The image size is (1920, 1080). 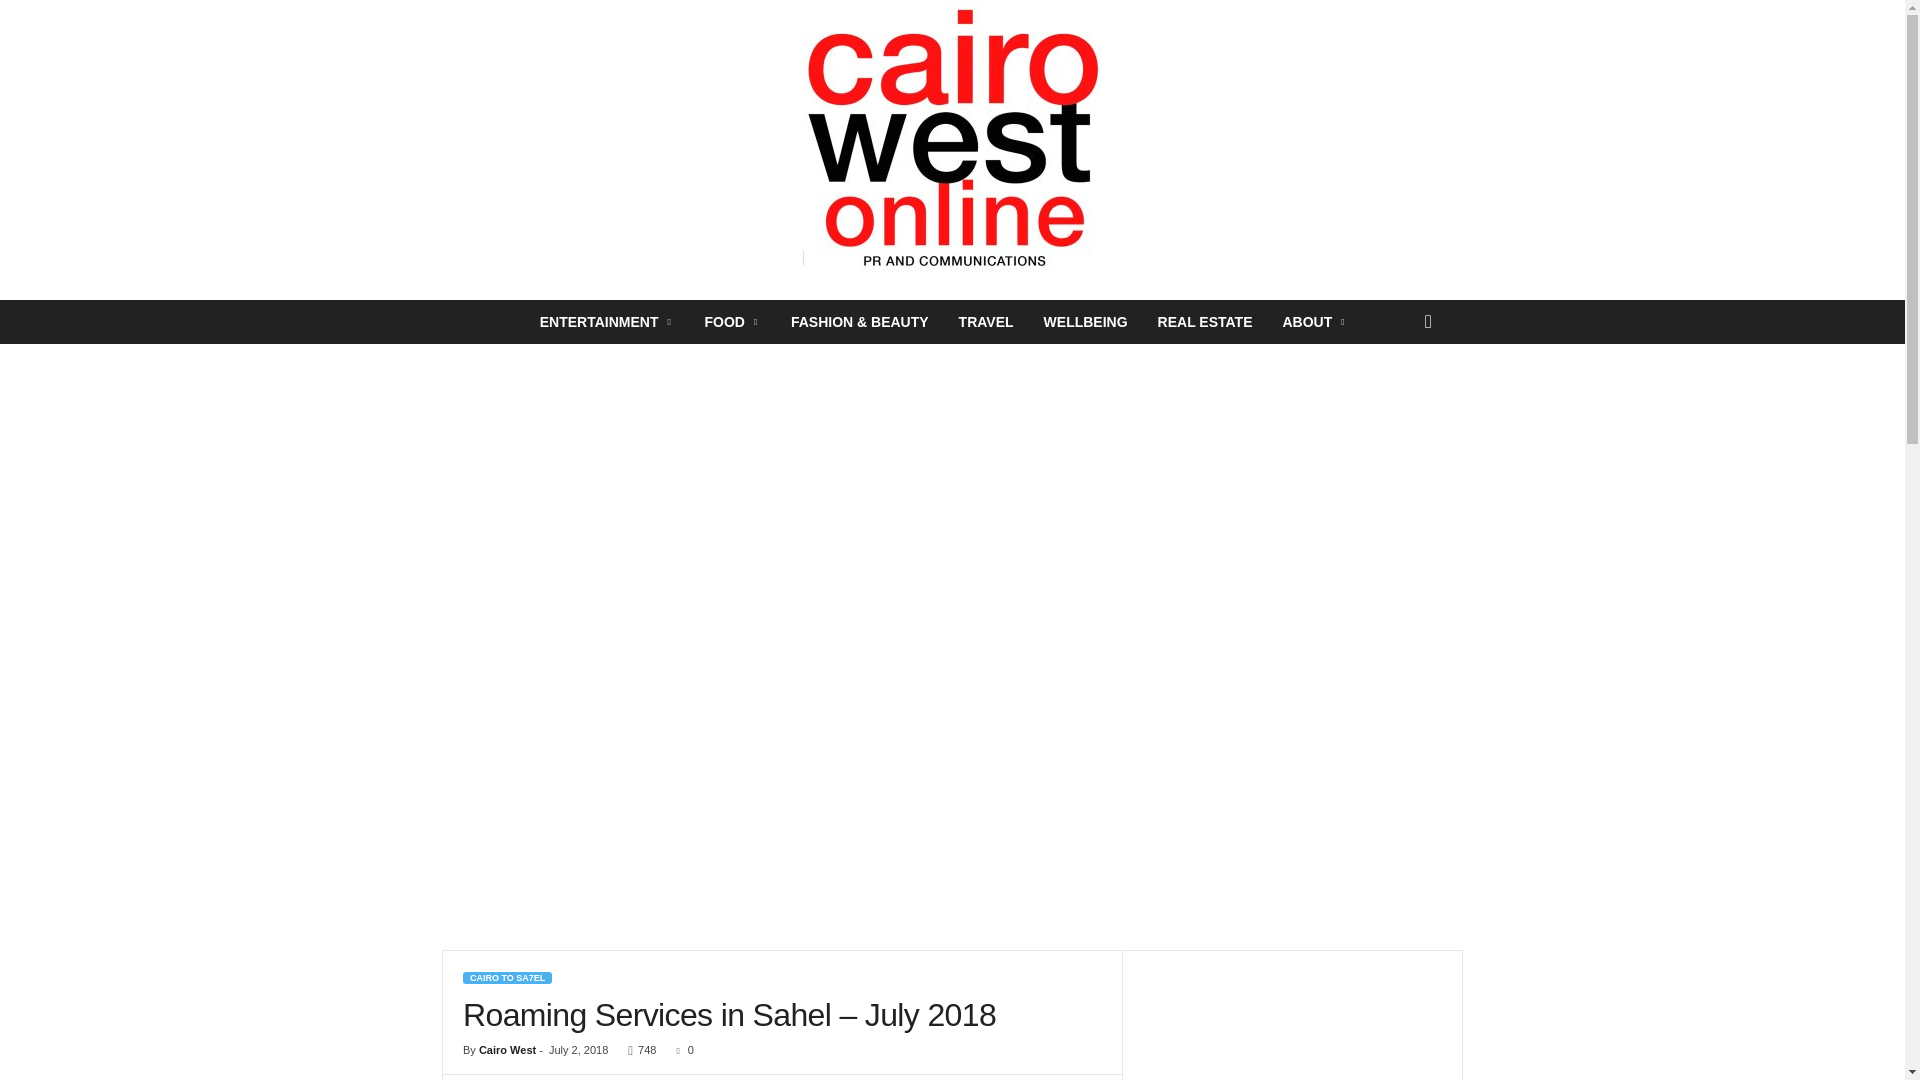 I want to click on 0, so click(x=680, y=1050).